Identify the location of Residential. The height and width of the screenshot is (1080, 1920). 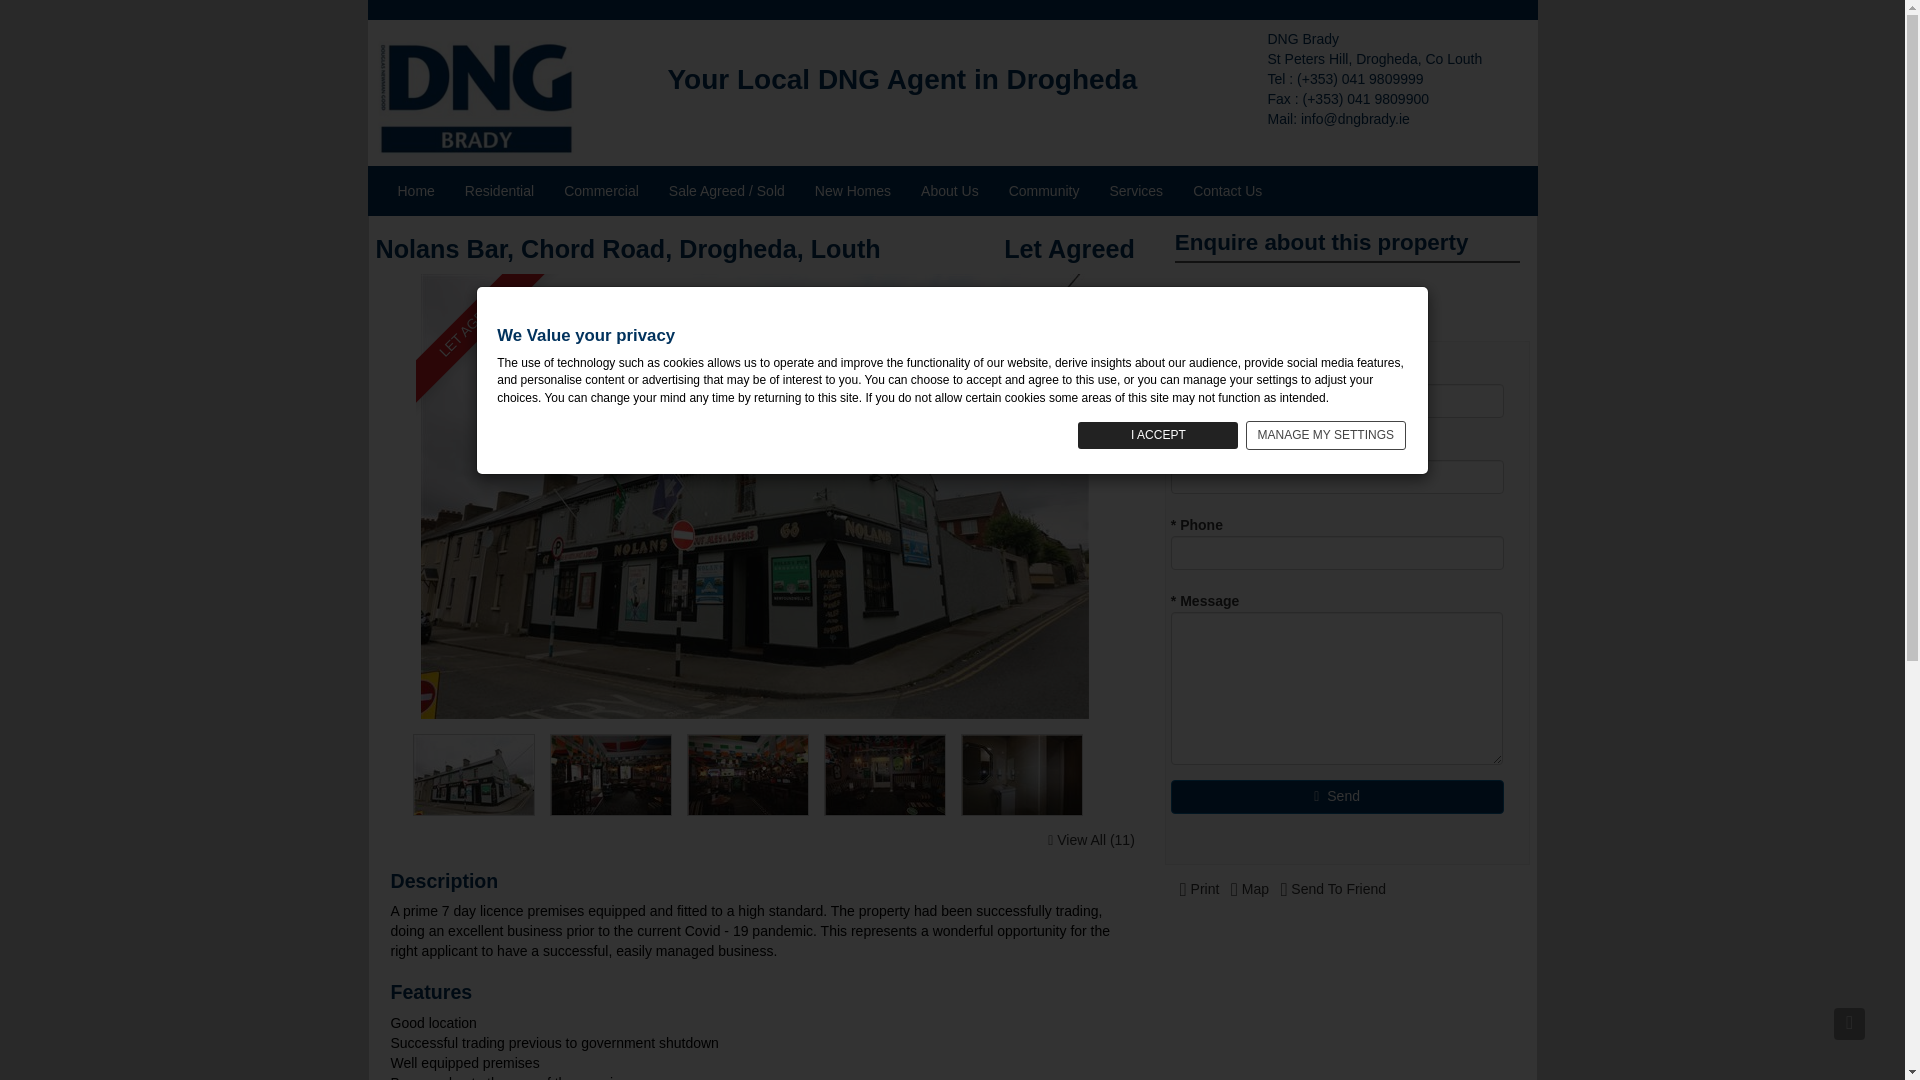
(499, 191).